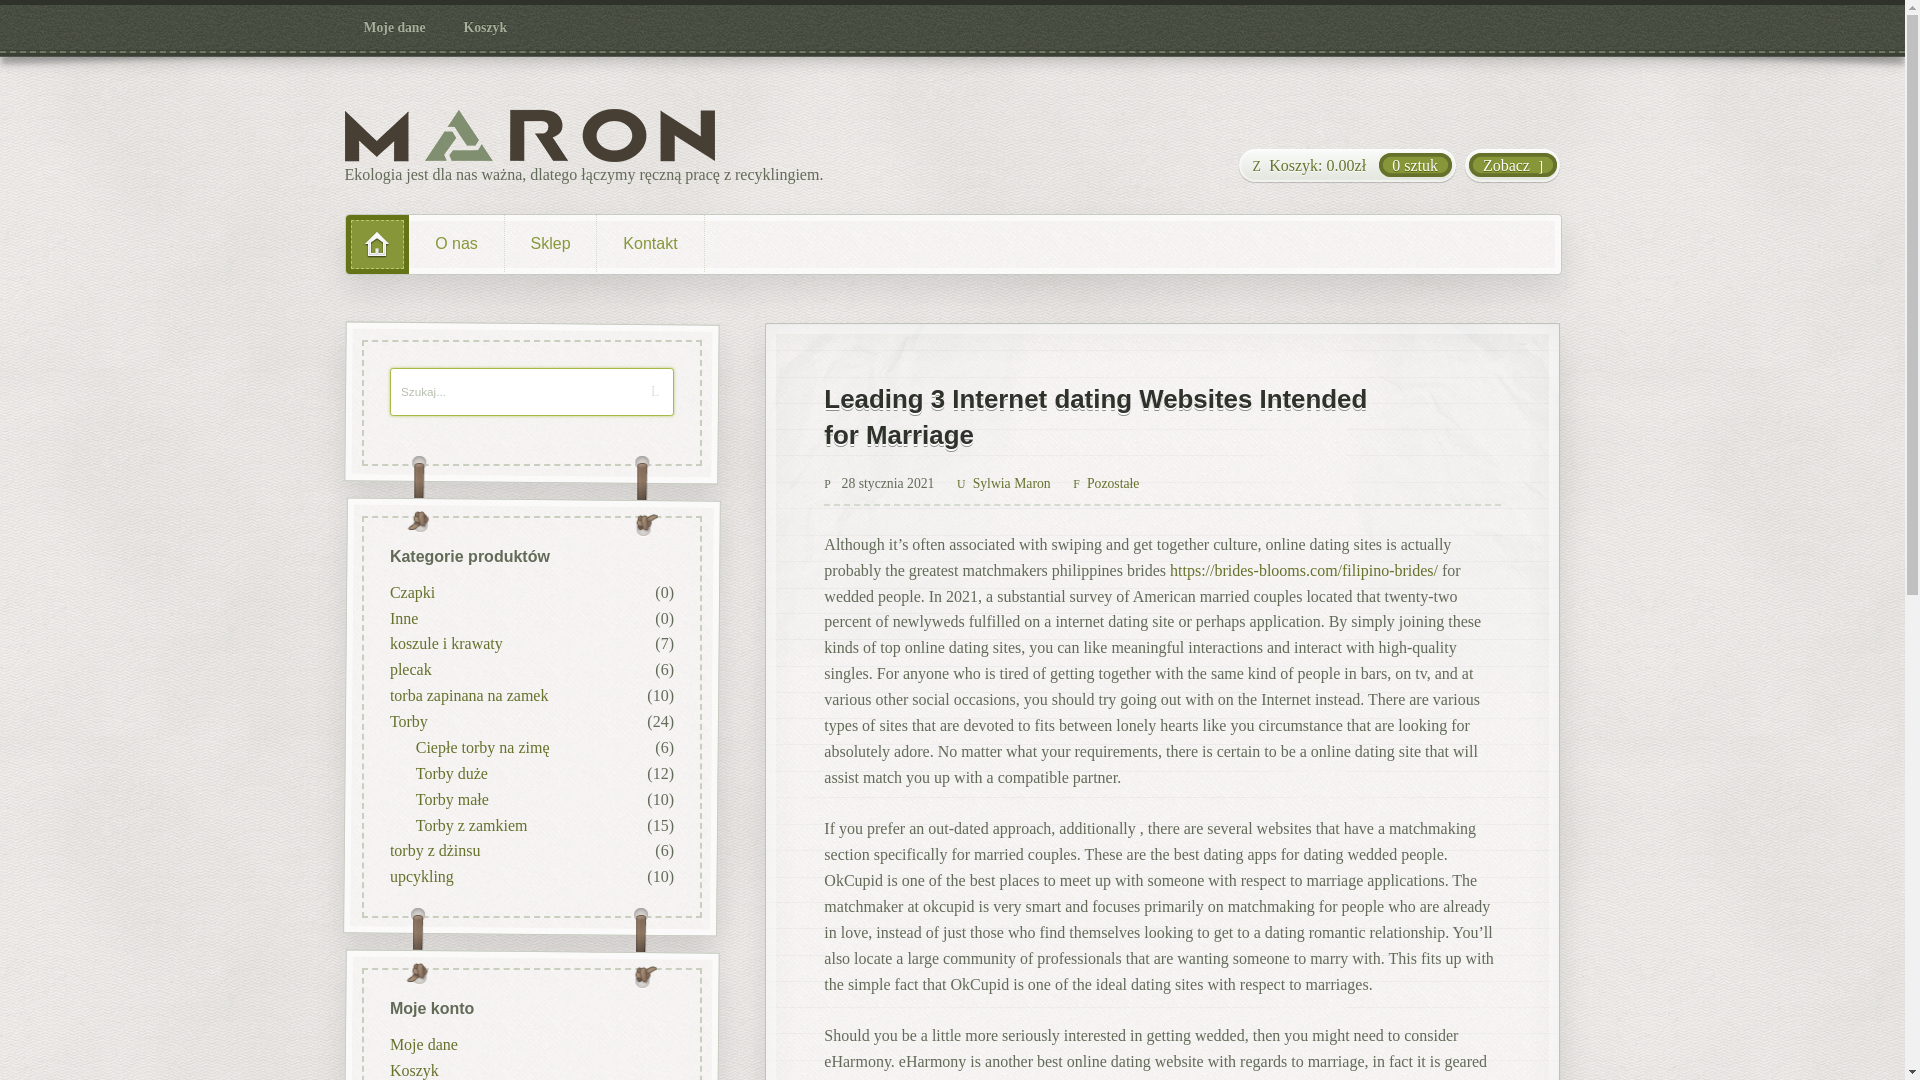 The height and width of the screenshot is (1080, 1920). What do you see at coordinates (1346, 166) in the screenshot?
I see `0 sztuk w twoim koszyku` at bounding box center [1346, 166].